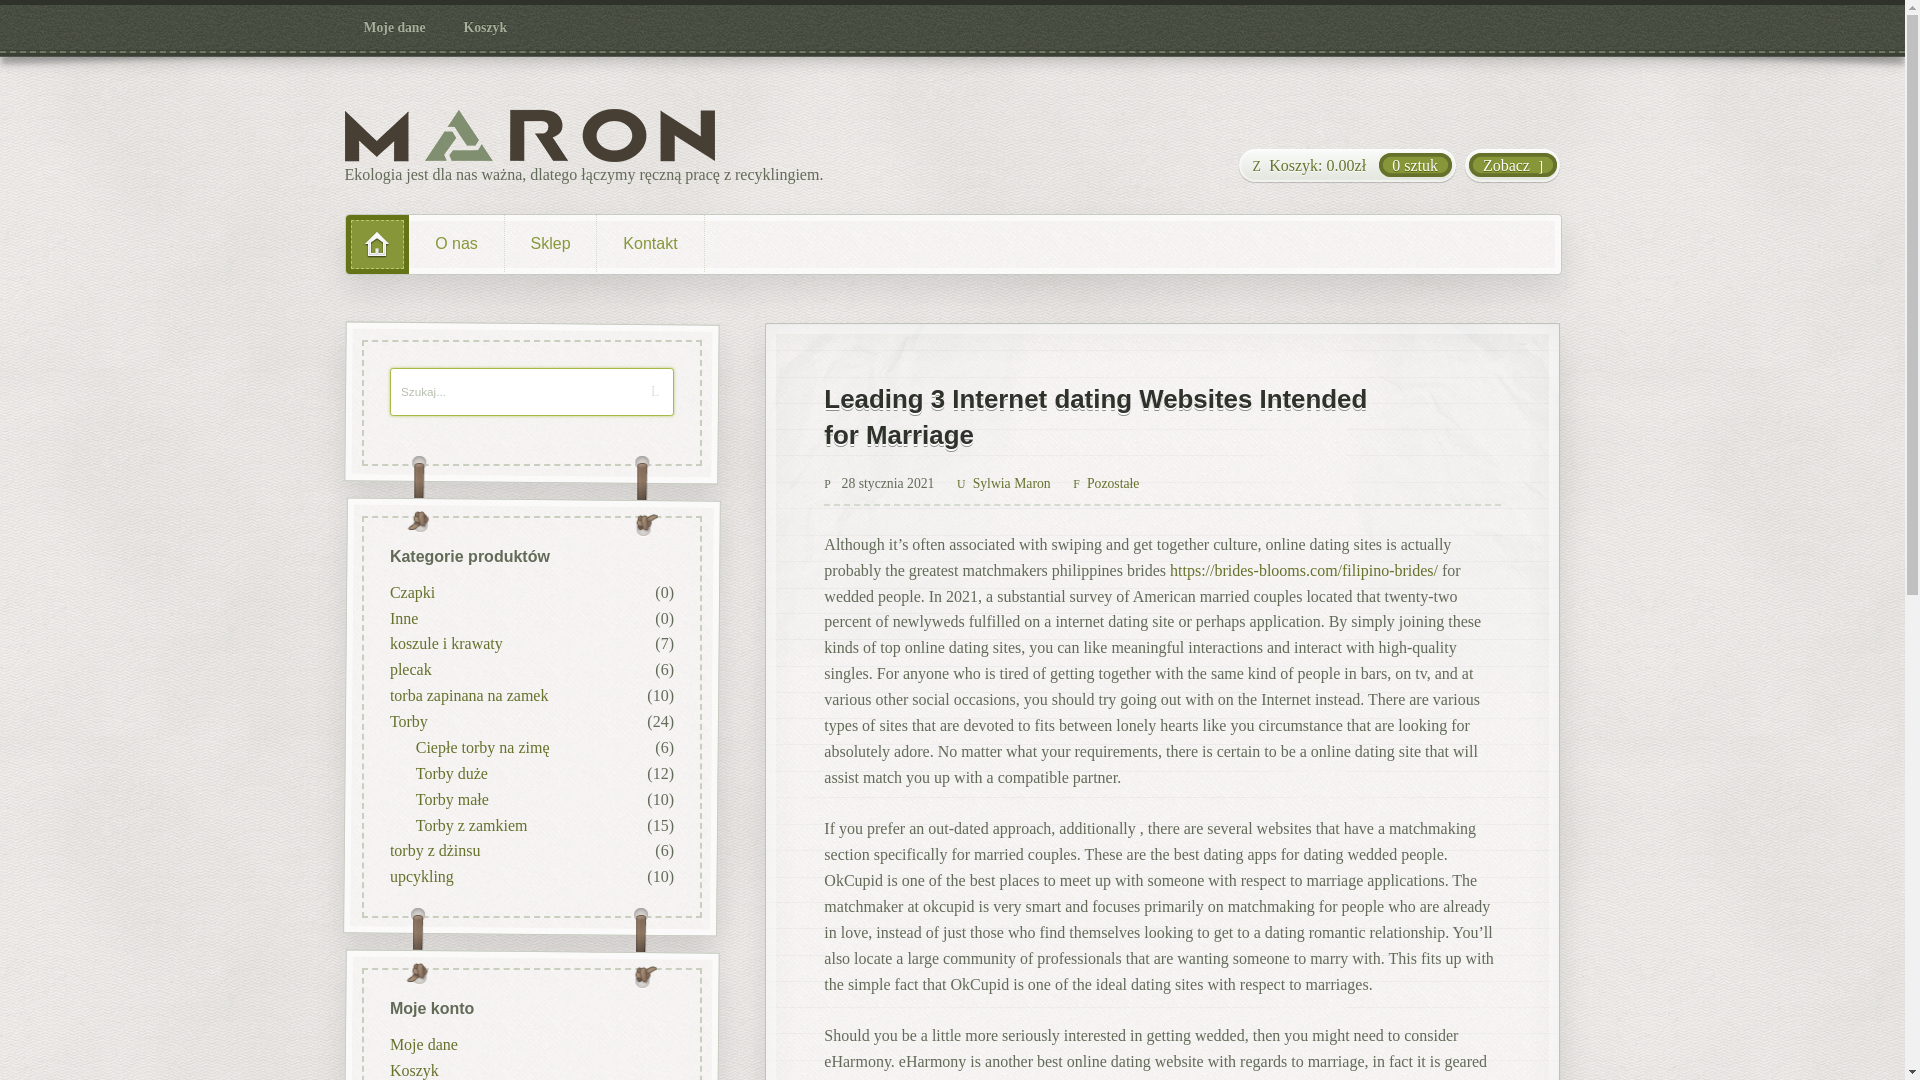 The height and width of the screenshot is (1080, 1920). What do you see at coordinates (1346, 166) in the screenshot?
I see `0 sztuk w twoim koszyku` at bounding box center [1346, 166].